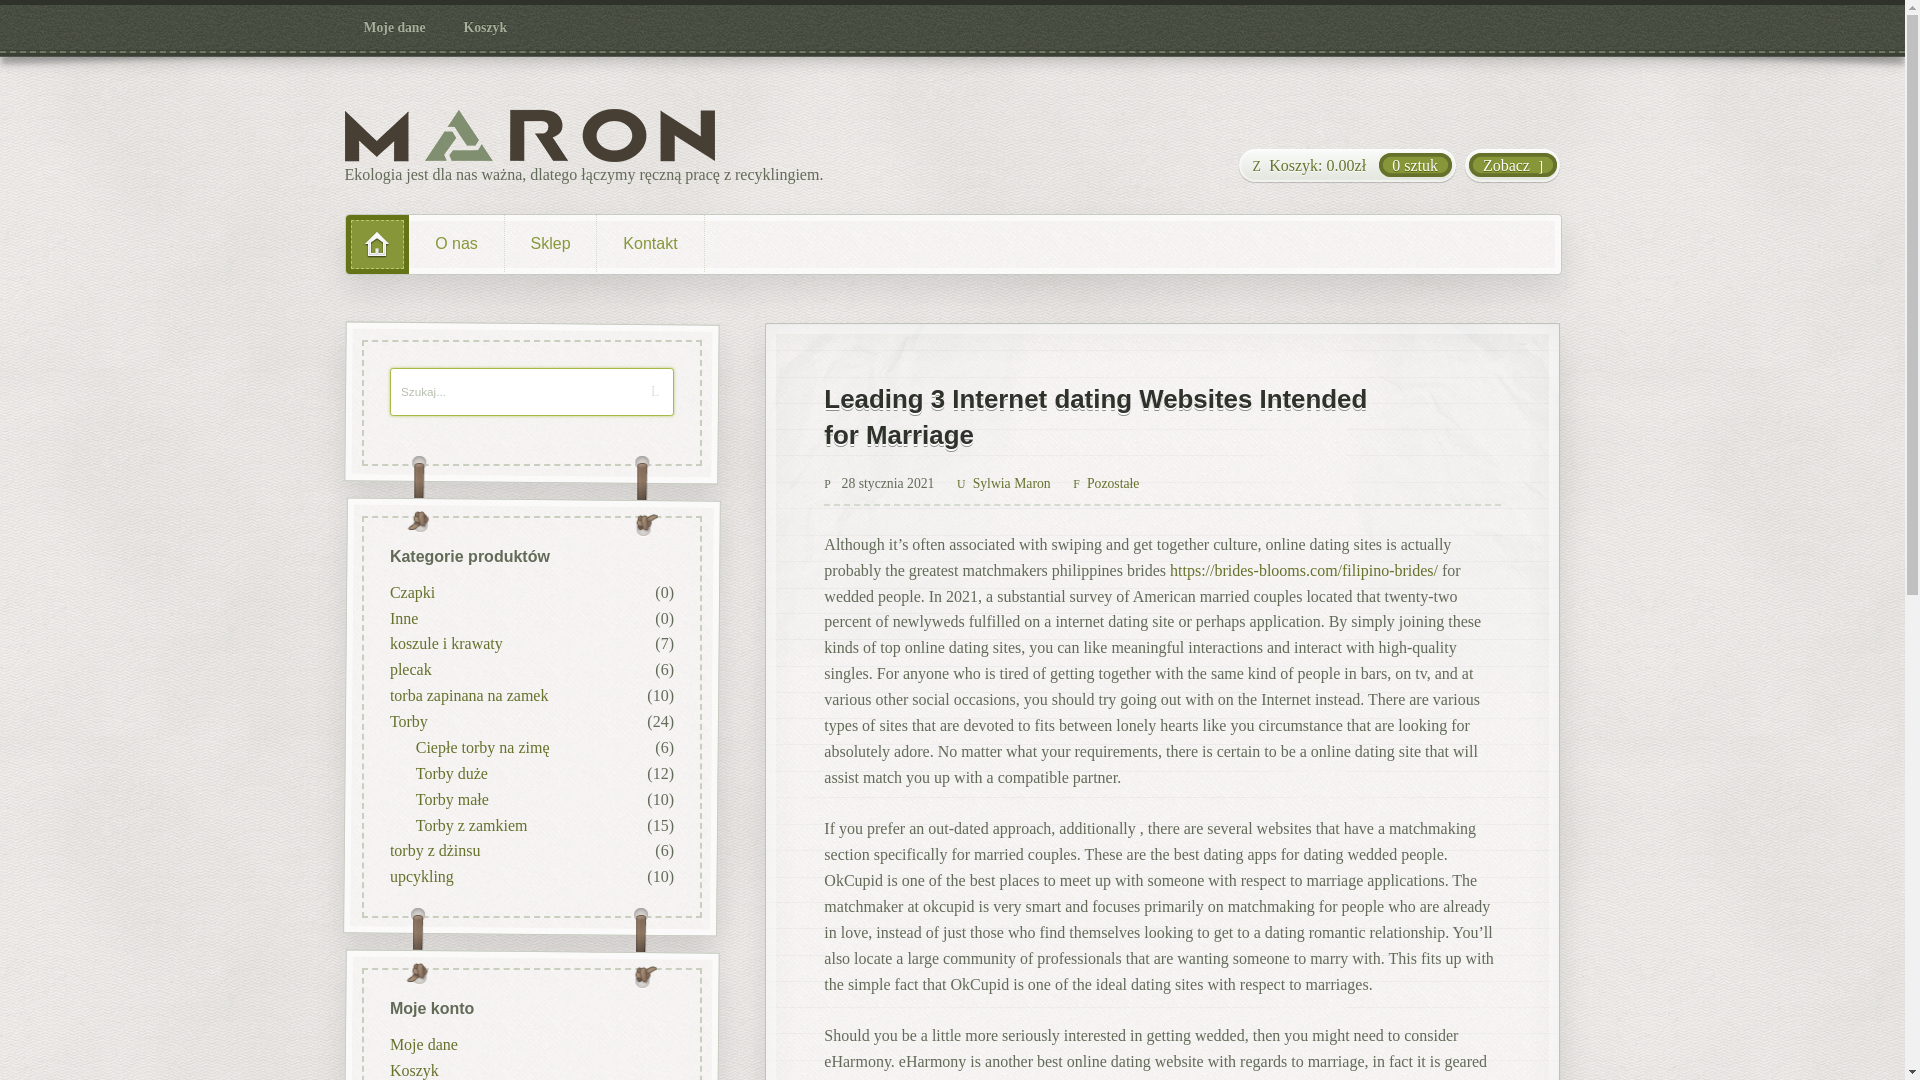 The height and width of the screenshot is (1080, 1920). What do you see at coordinates (1346, 166) in the screenshot?
I see `0 sztuk w twoim koszyku` at bounding box center [1346, 166].